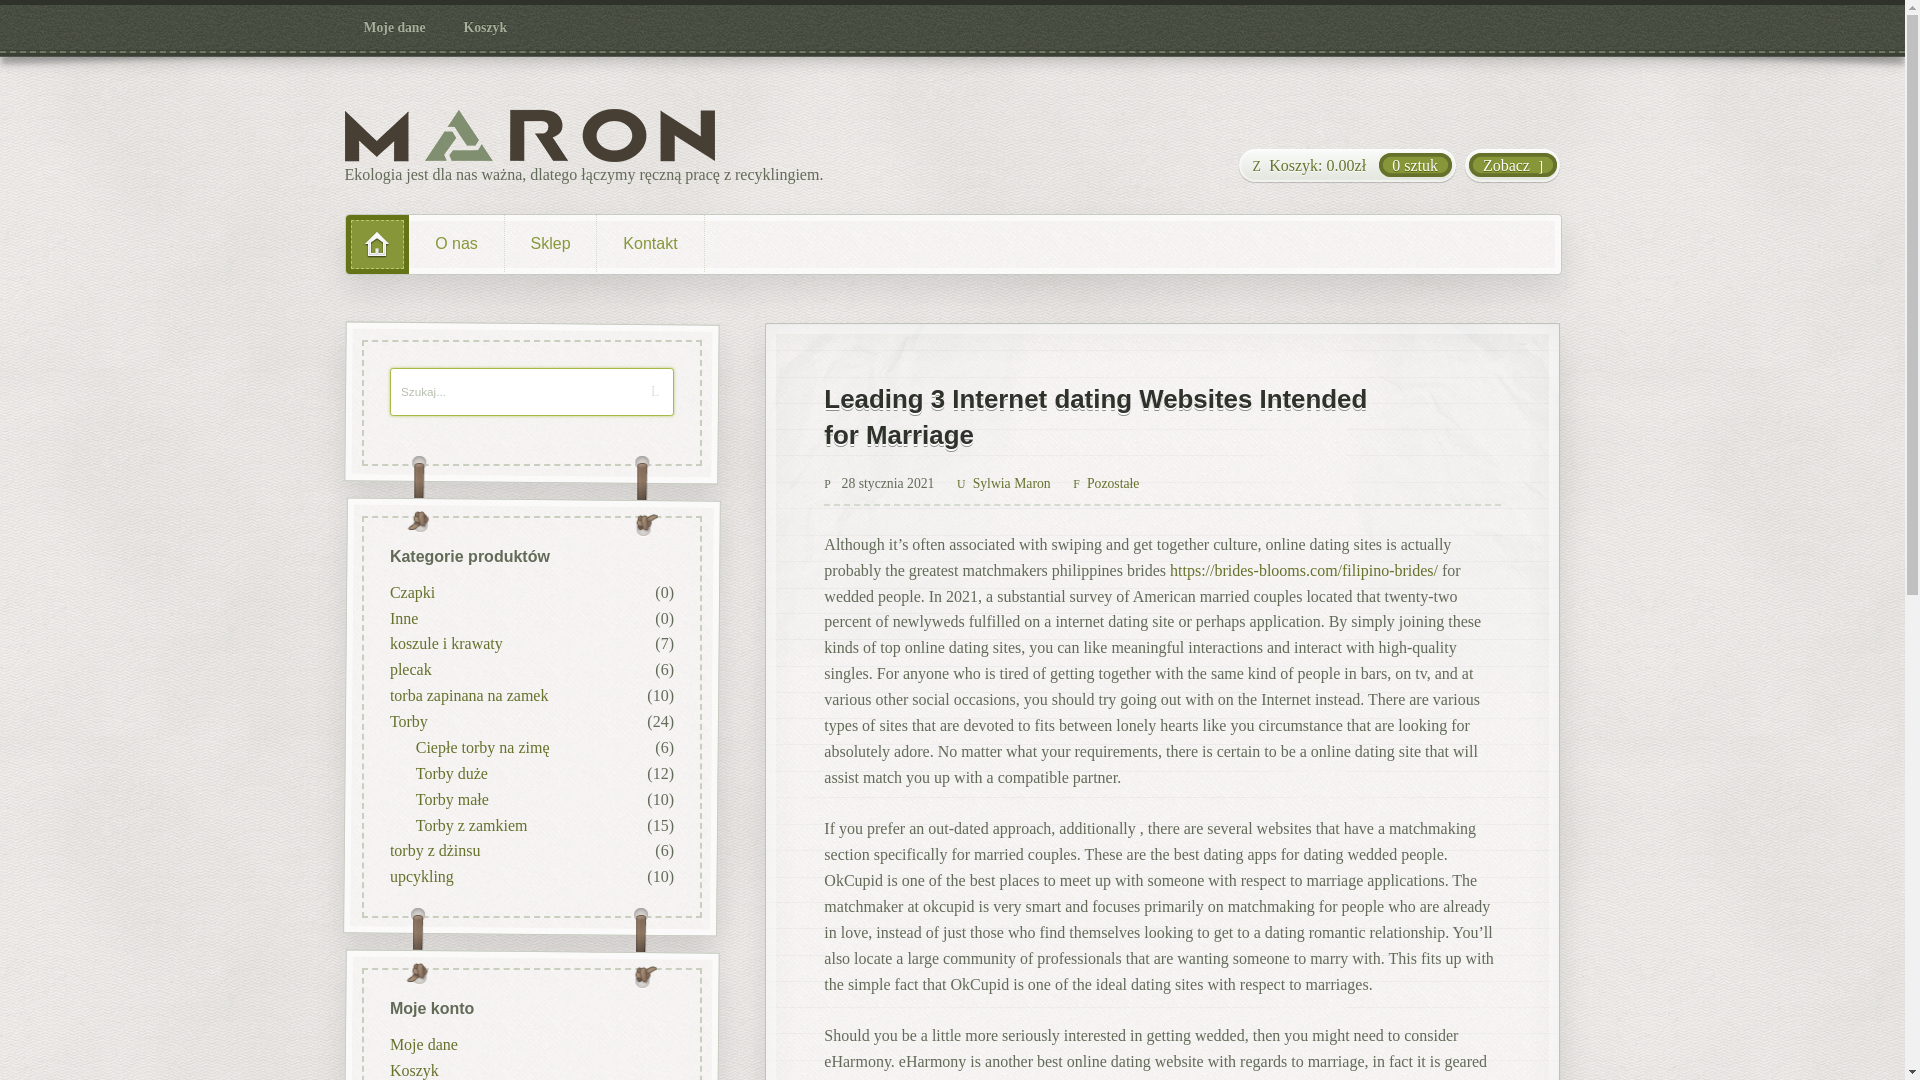 The height and width of the screenshot is (1080, 1920). What do you see at coordinates (1346, 166) in the screenshot?
I see `0 sztuk w twoim koszyku` at bounding box center [1346, 166].